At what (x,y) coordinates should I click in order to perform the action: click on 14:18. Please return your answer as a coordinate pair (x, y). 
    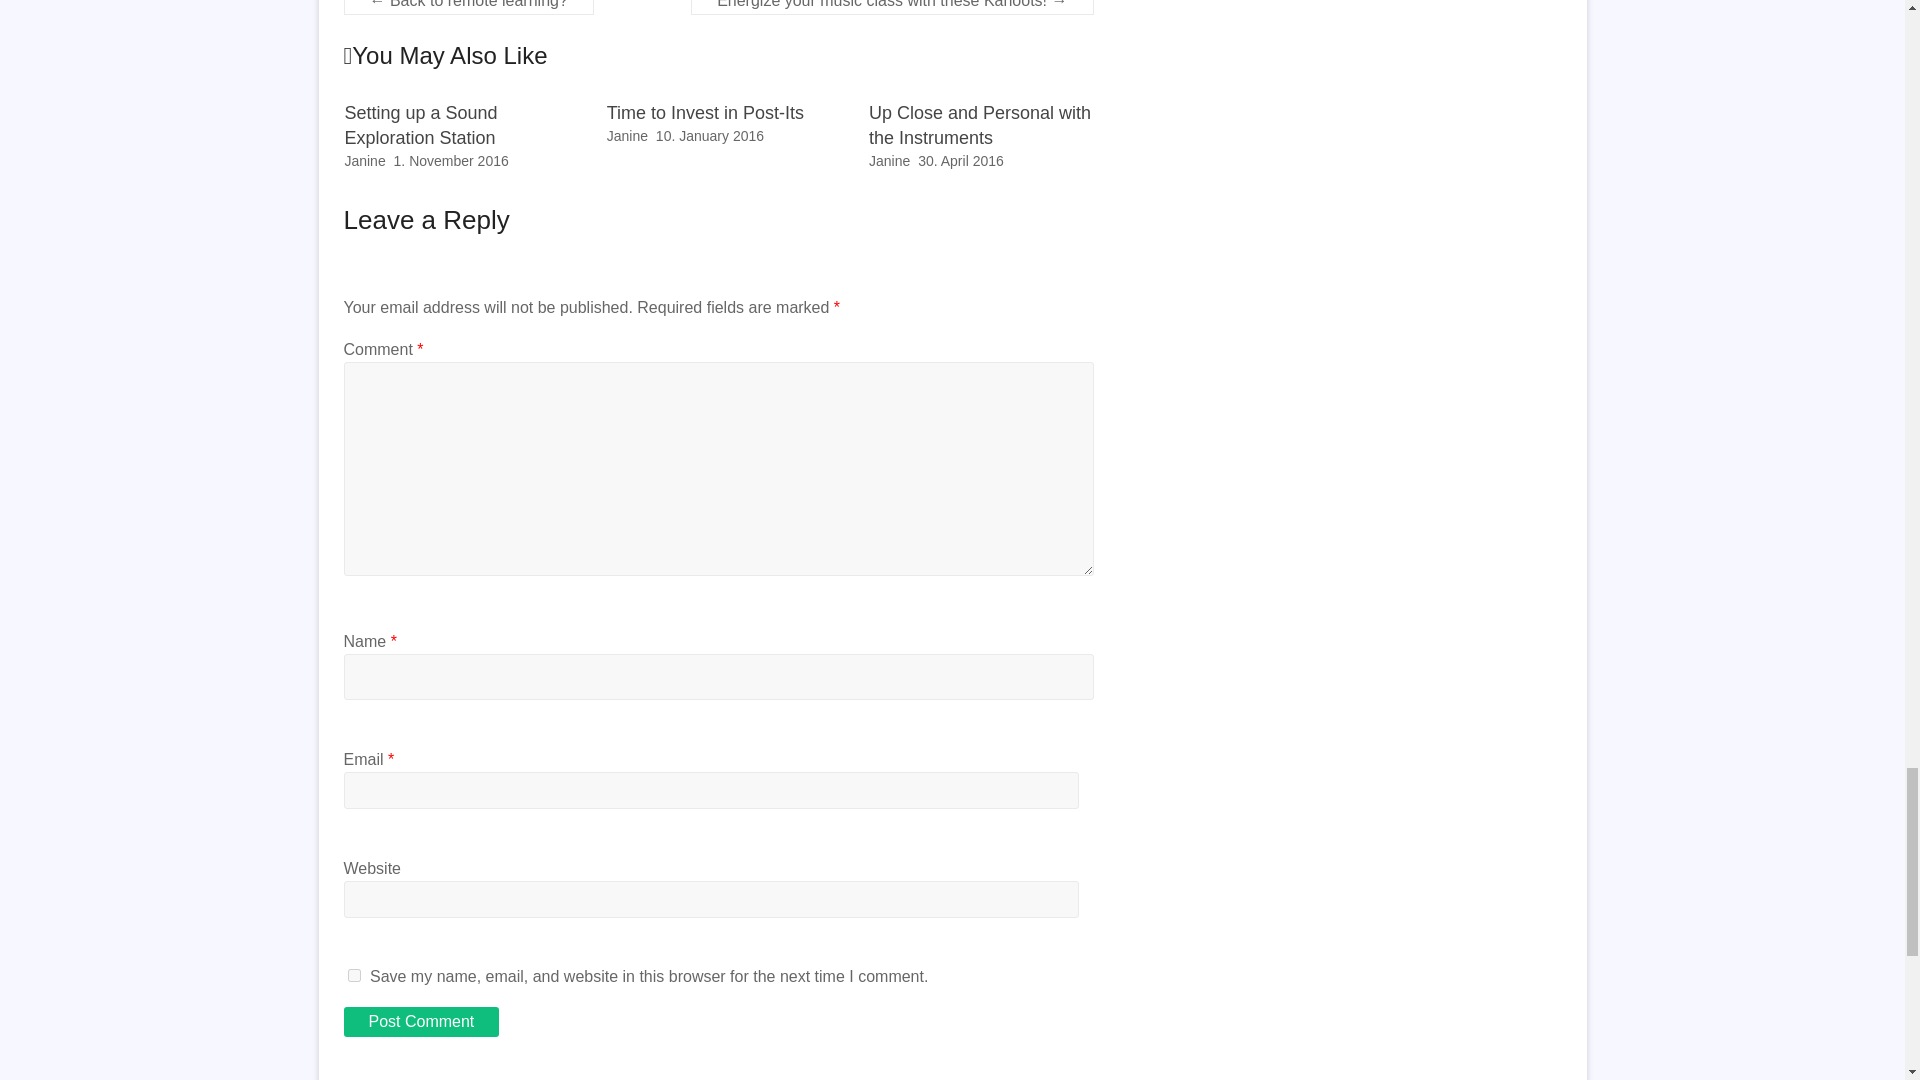
    Looking at the image, I should click on (710, 136).